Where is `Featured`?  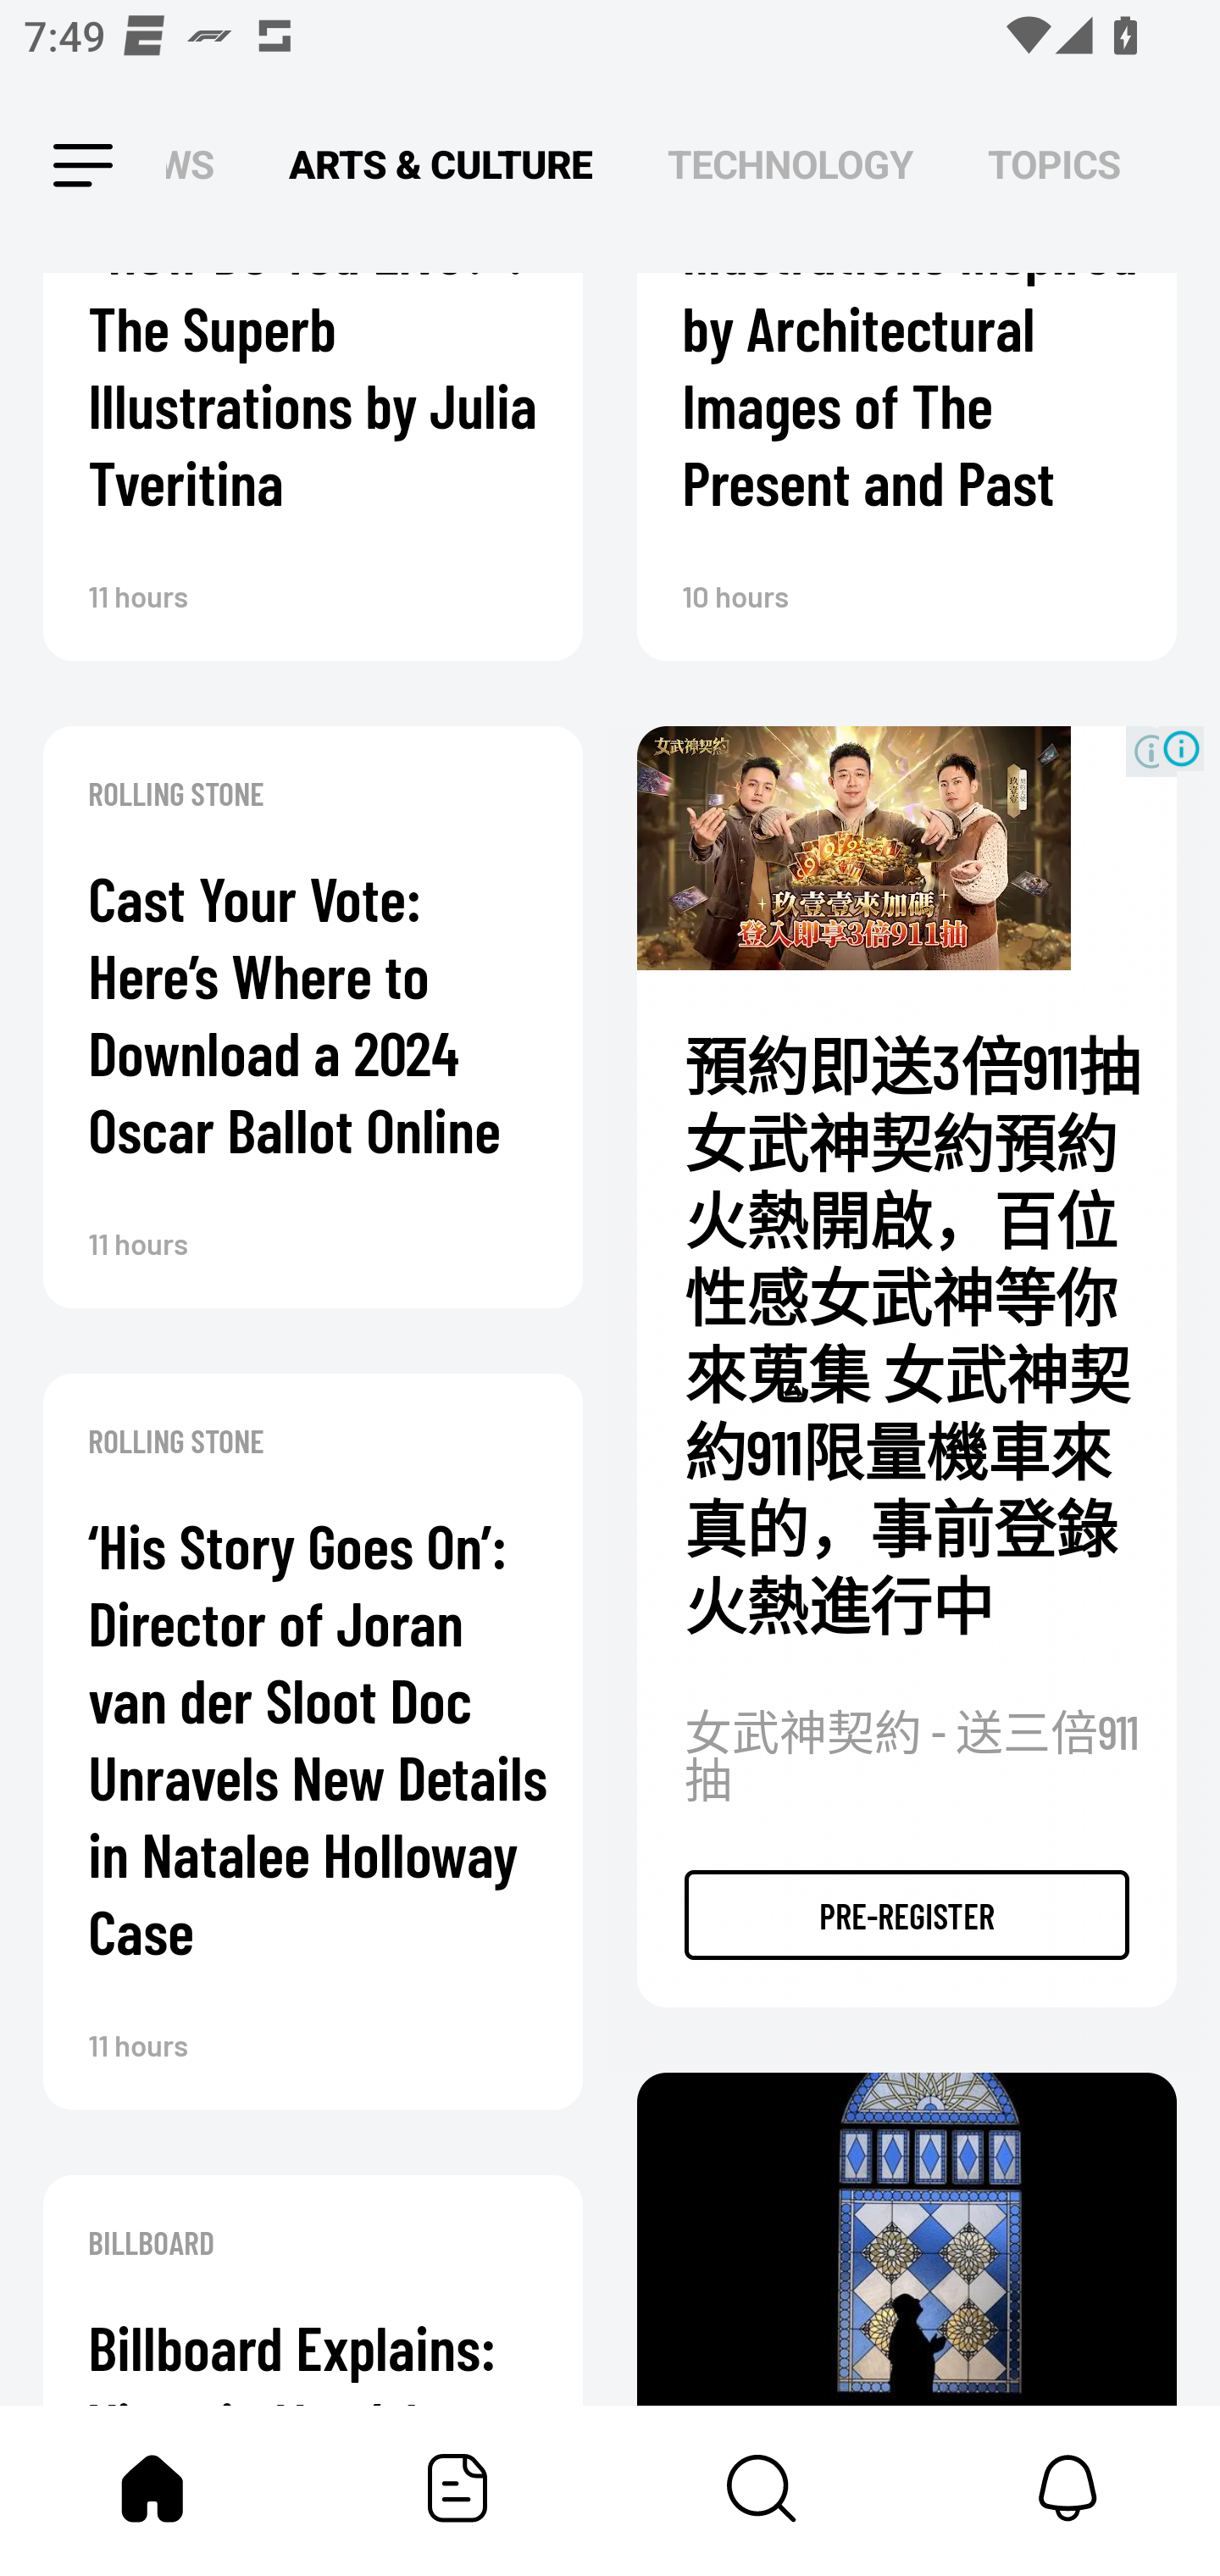
Featured is located at coordinates (457, 2488).